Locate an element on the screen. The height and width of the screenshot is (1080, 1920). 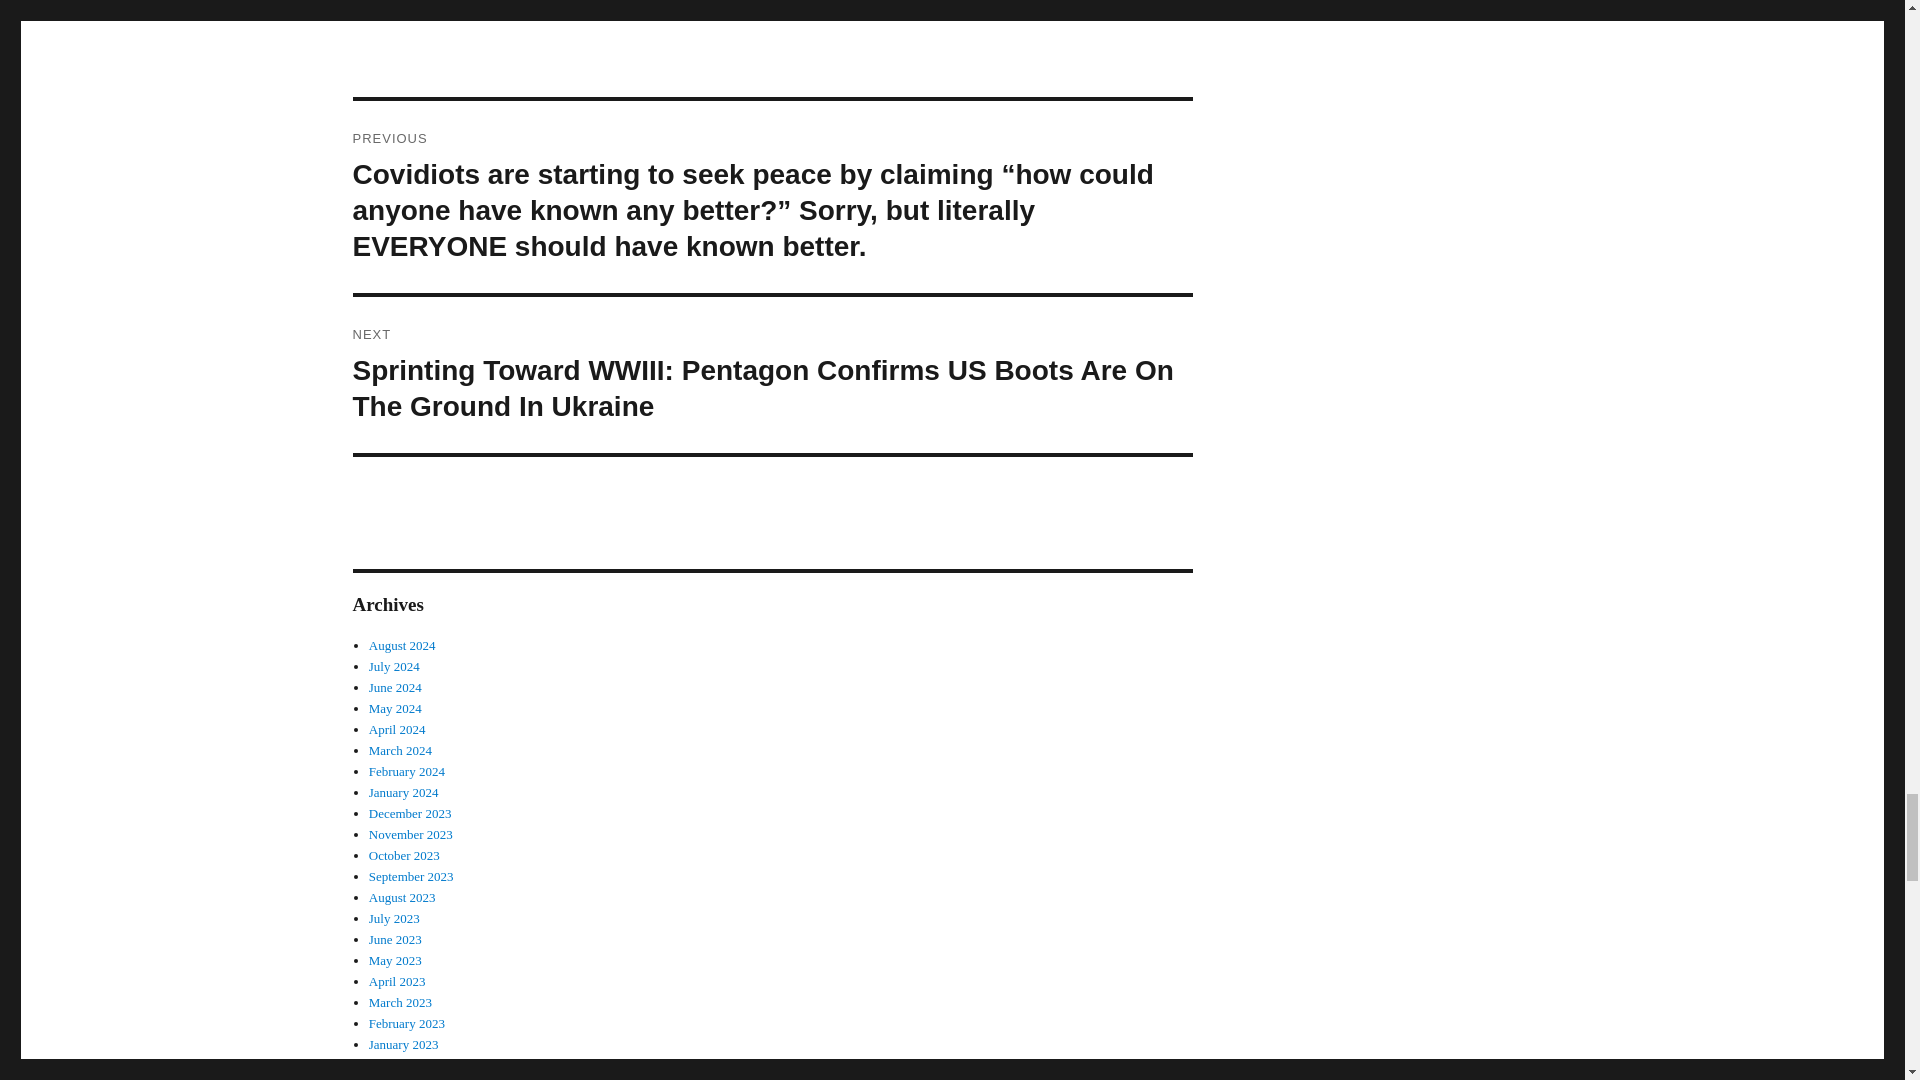
March 2024 is located at coordinates (400, 750).